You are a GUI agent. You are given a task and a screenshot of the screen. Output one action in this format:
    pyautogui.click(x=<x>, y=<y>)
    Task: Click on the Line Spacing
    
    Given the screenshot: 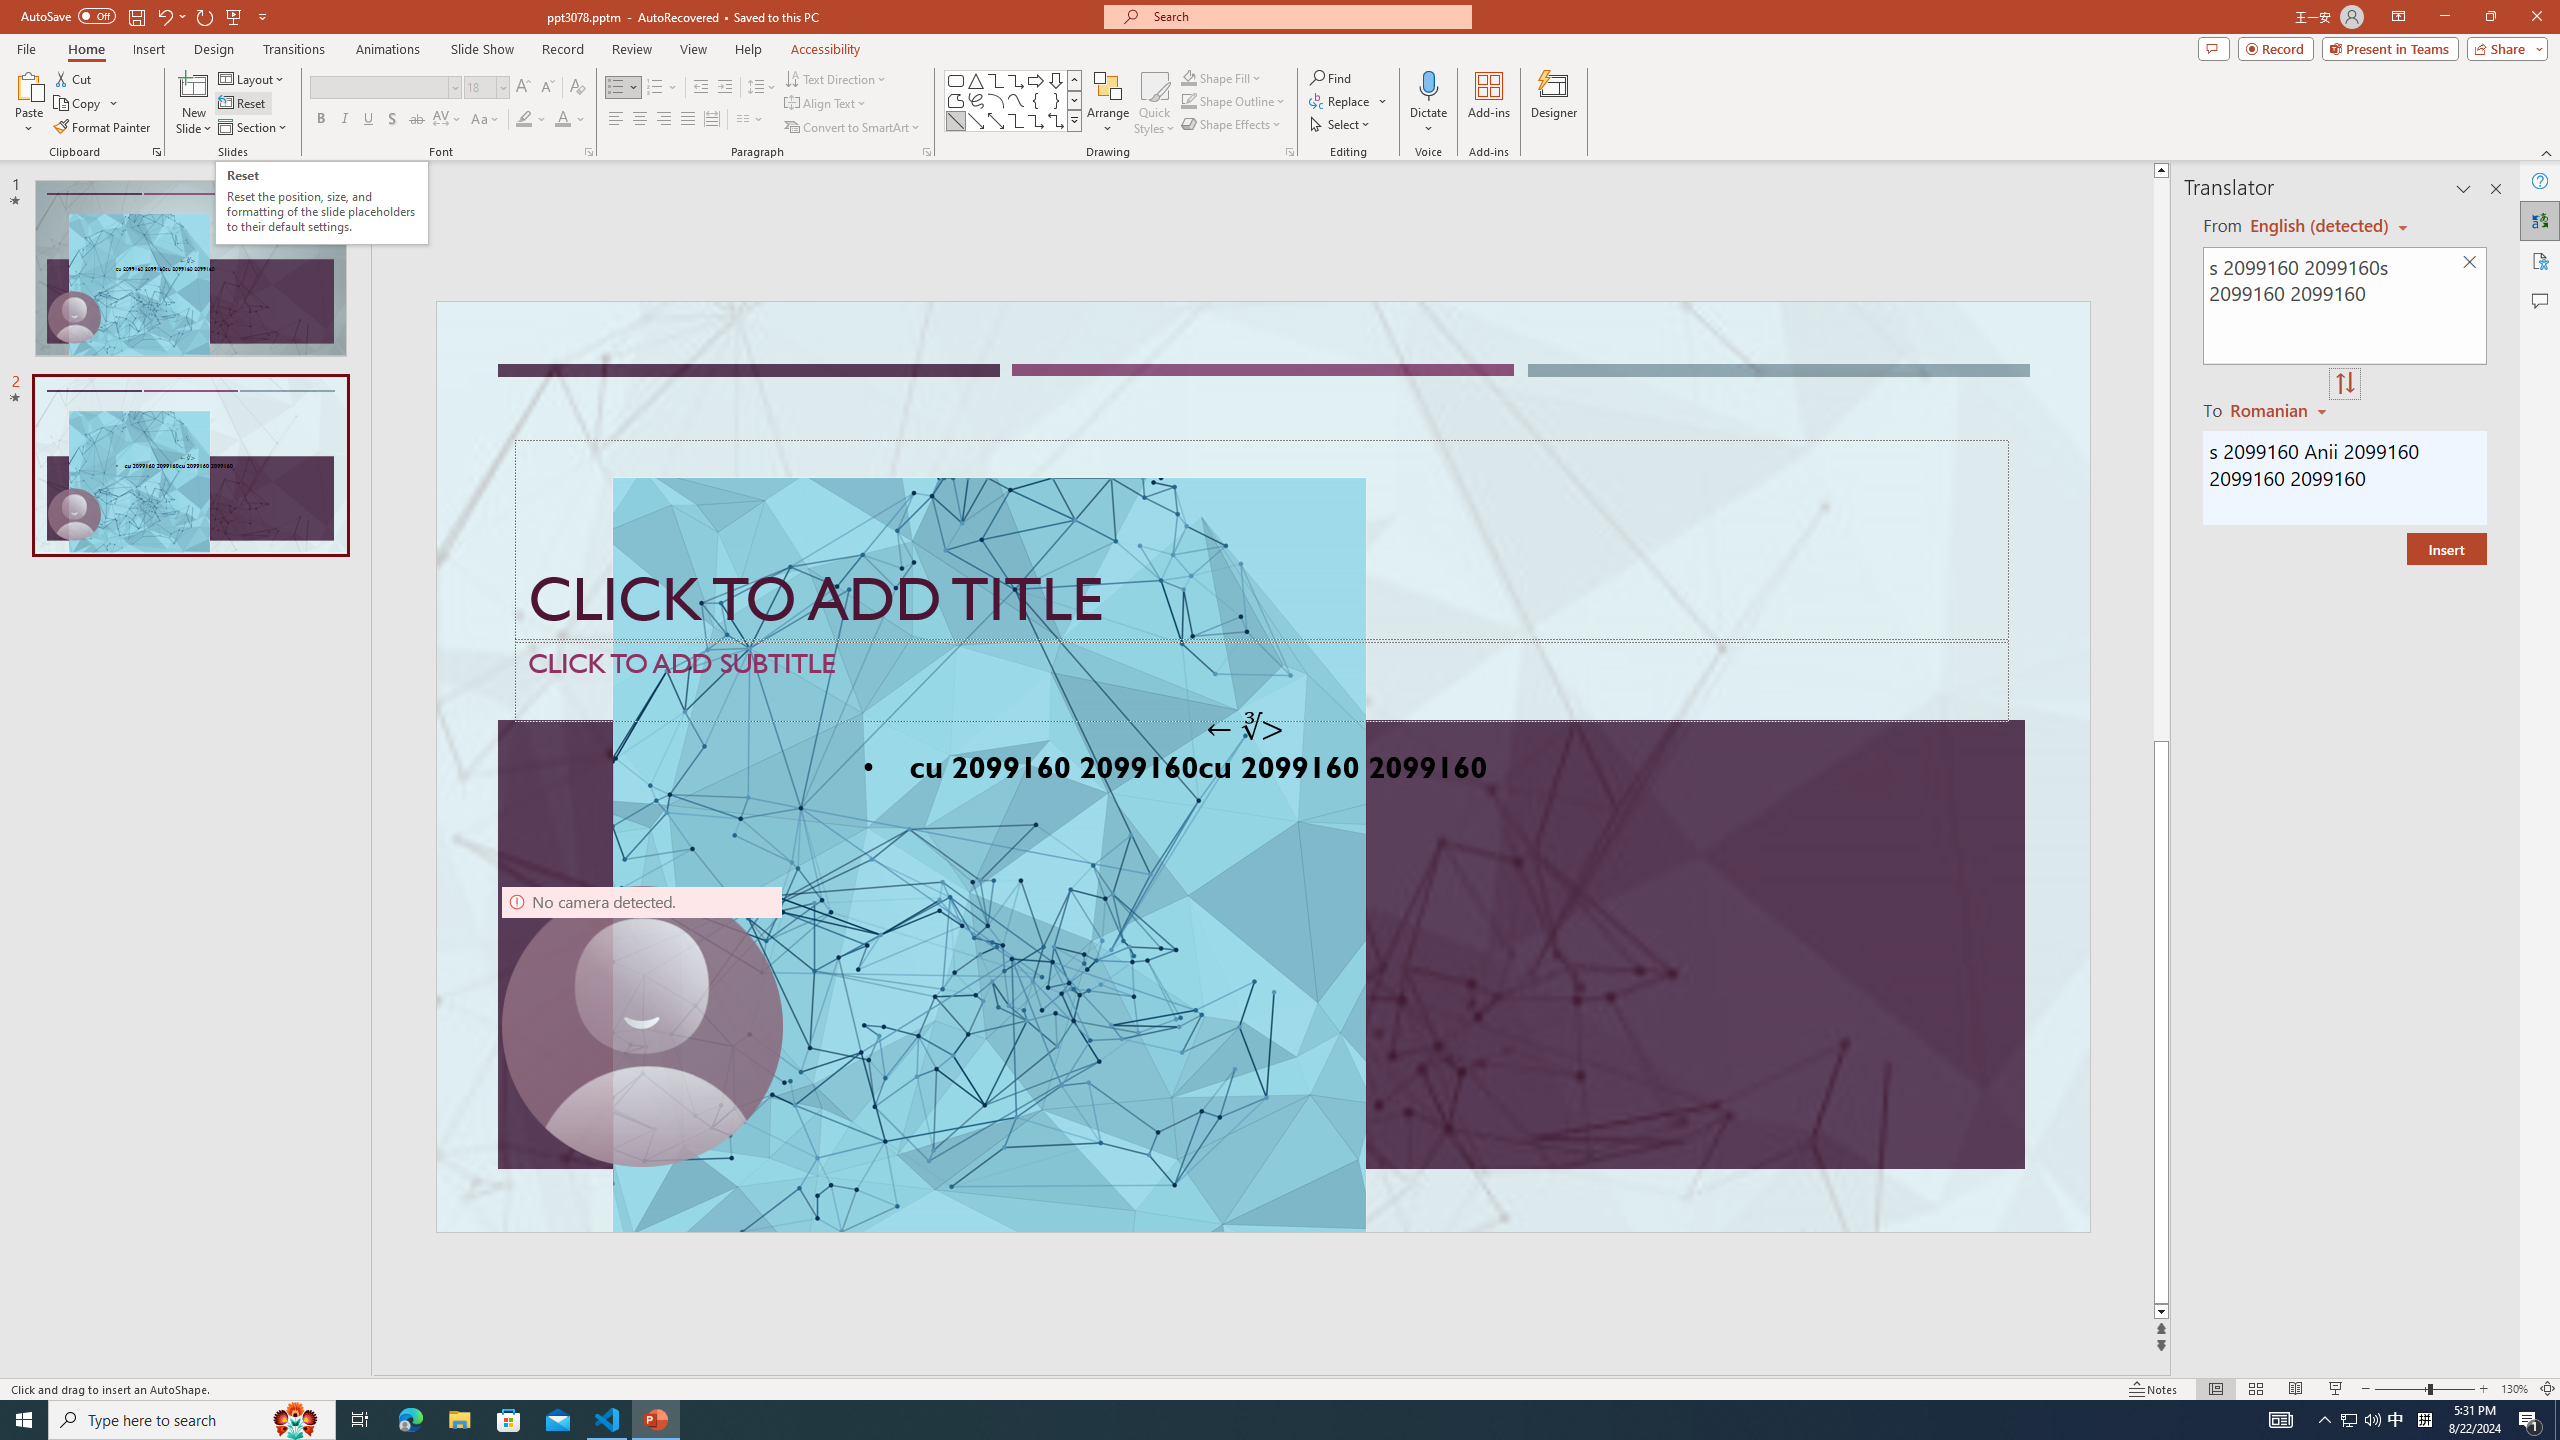 What is the action you would take?
    pyautogui.click(x=762, y=88)
    